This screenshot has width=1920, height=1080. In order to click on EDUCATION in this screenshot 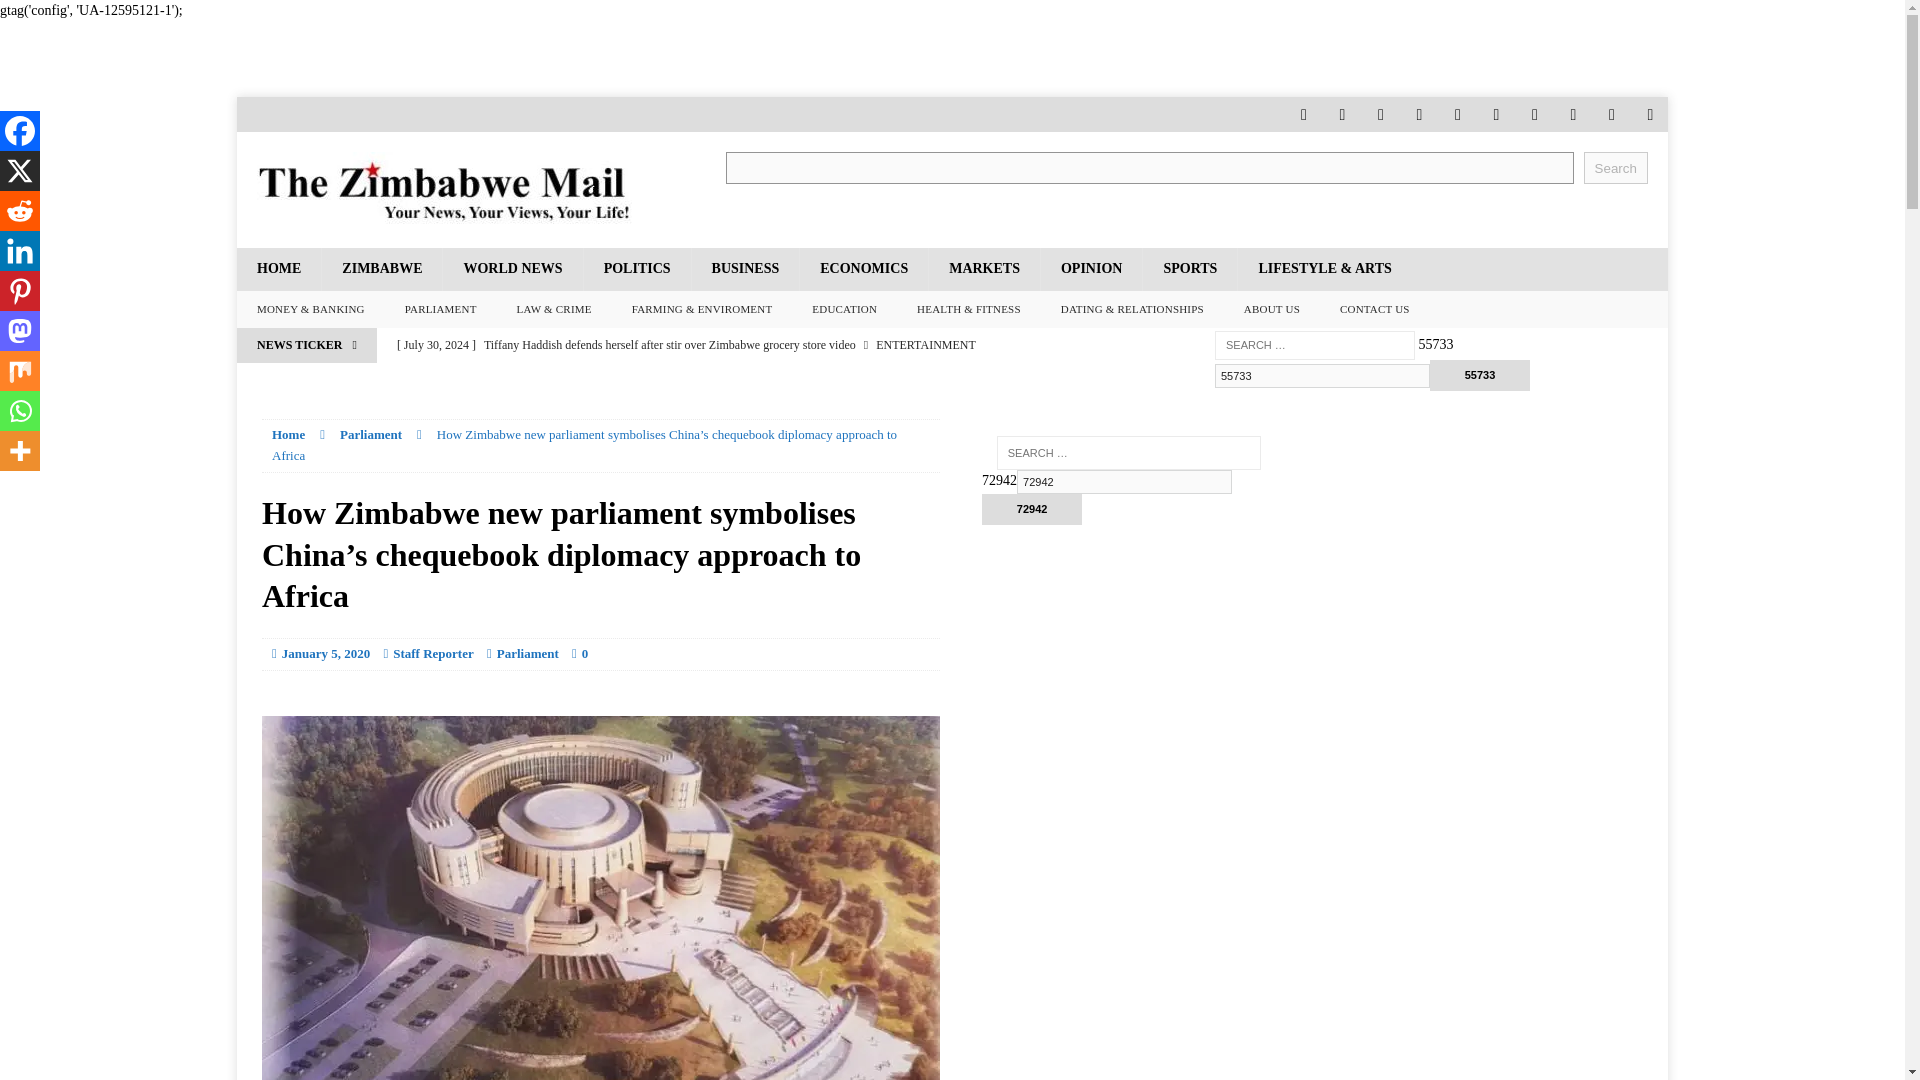, I will do `click(844, 310)`.